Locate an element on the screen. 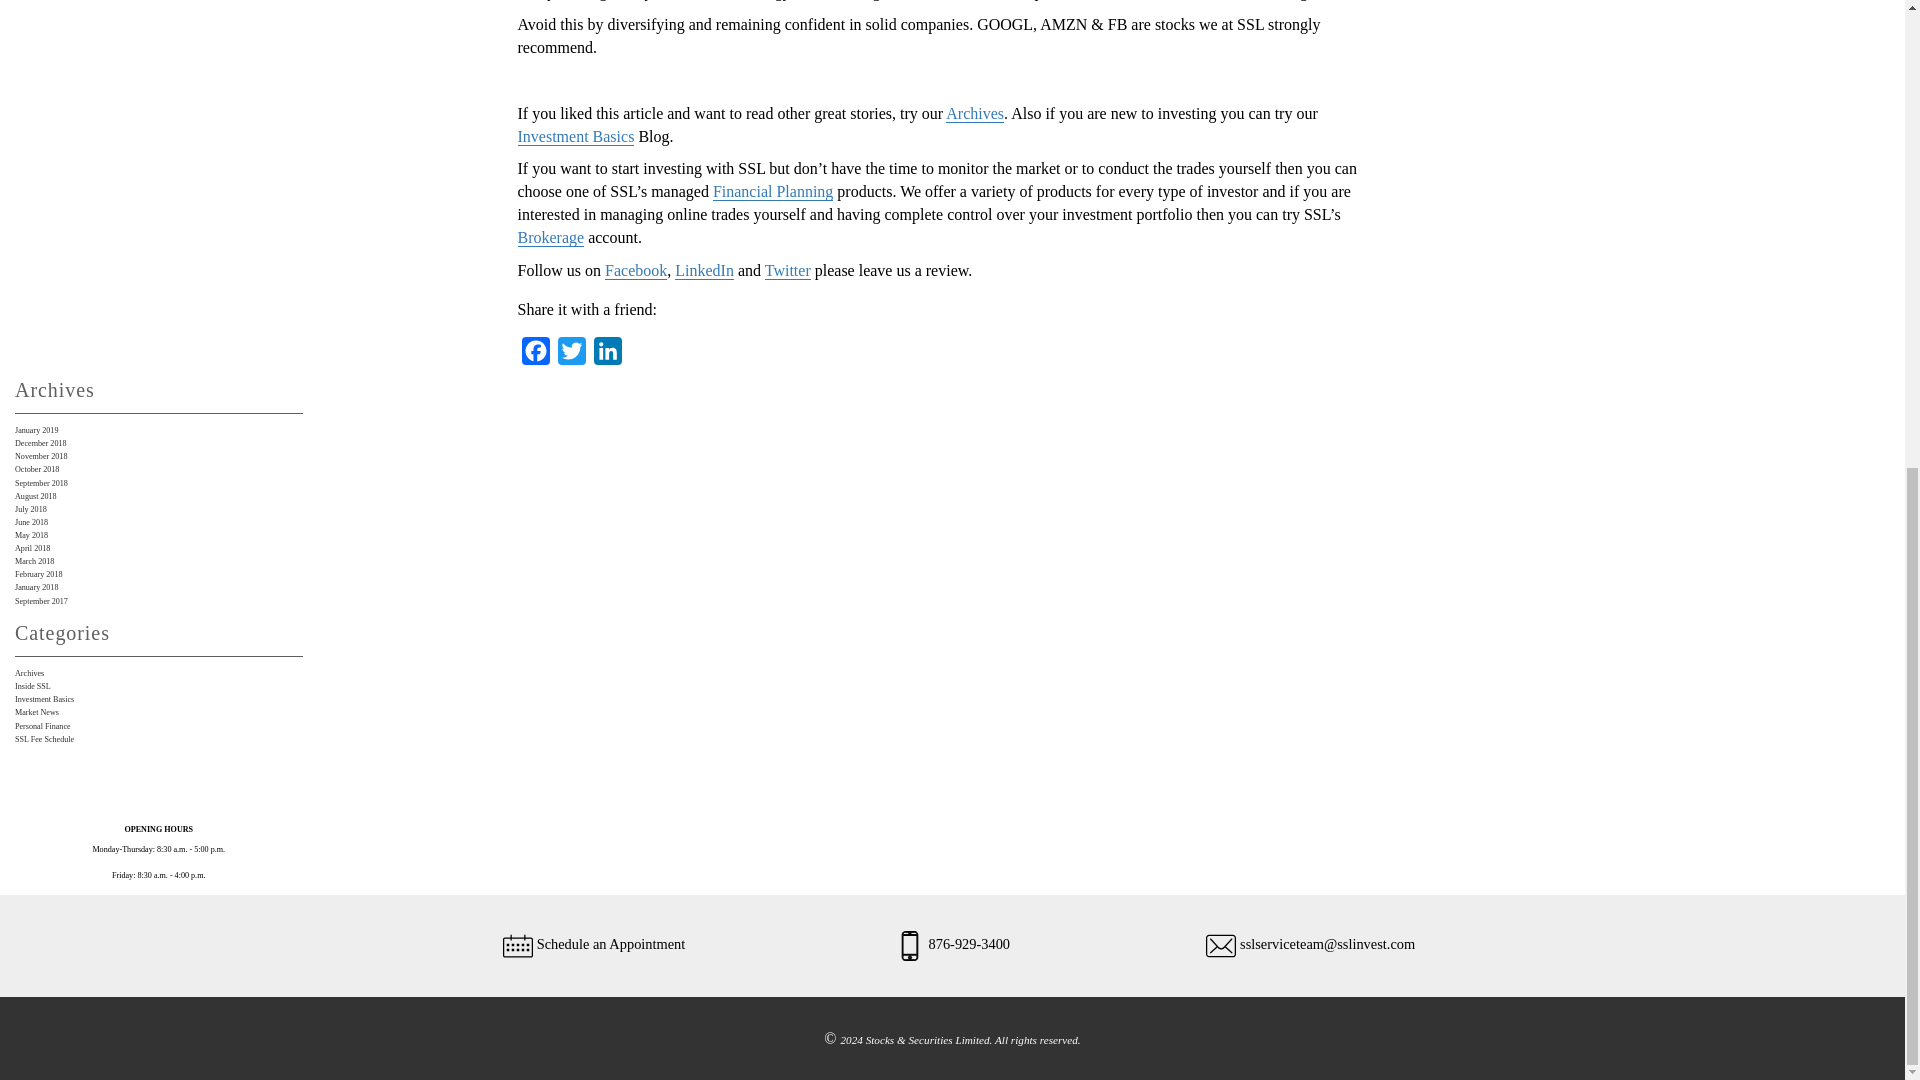 The image size is (1920, 1080). Investment Basics is located at coordinates (576, 136).